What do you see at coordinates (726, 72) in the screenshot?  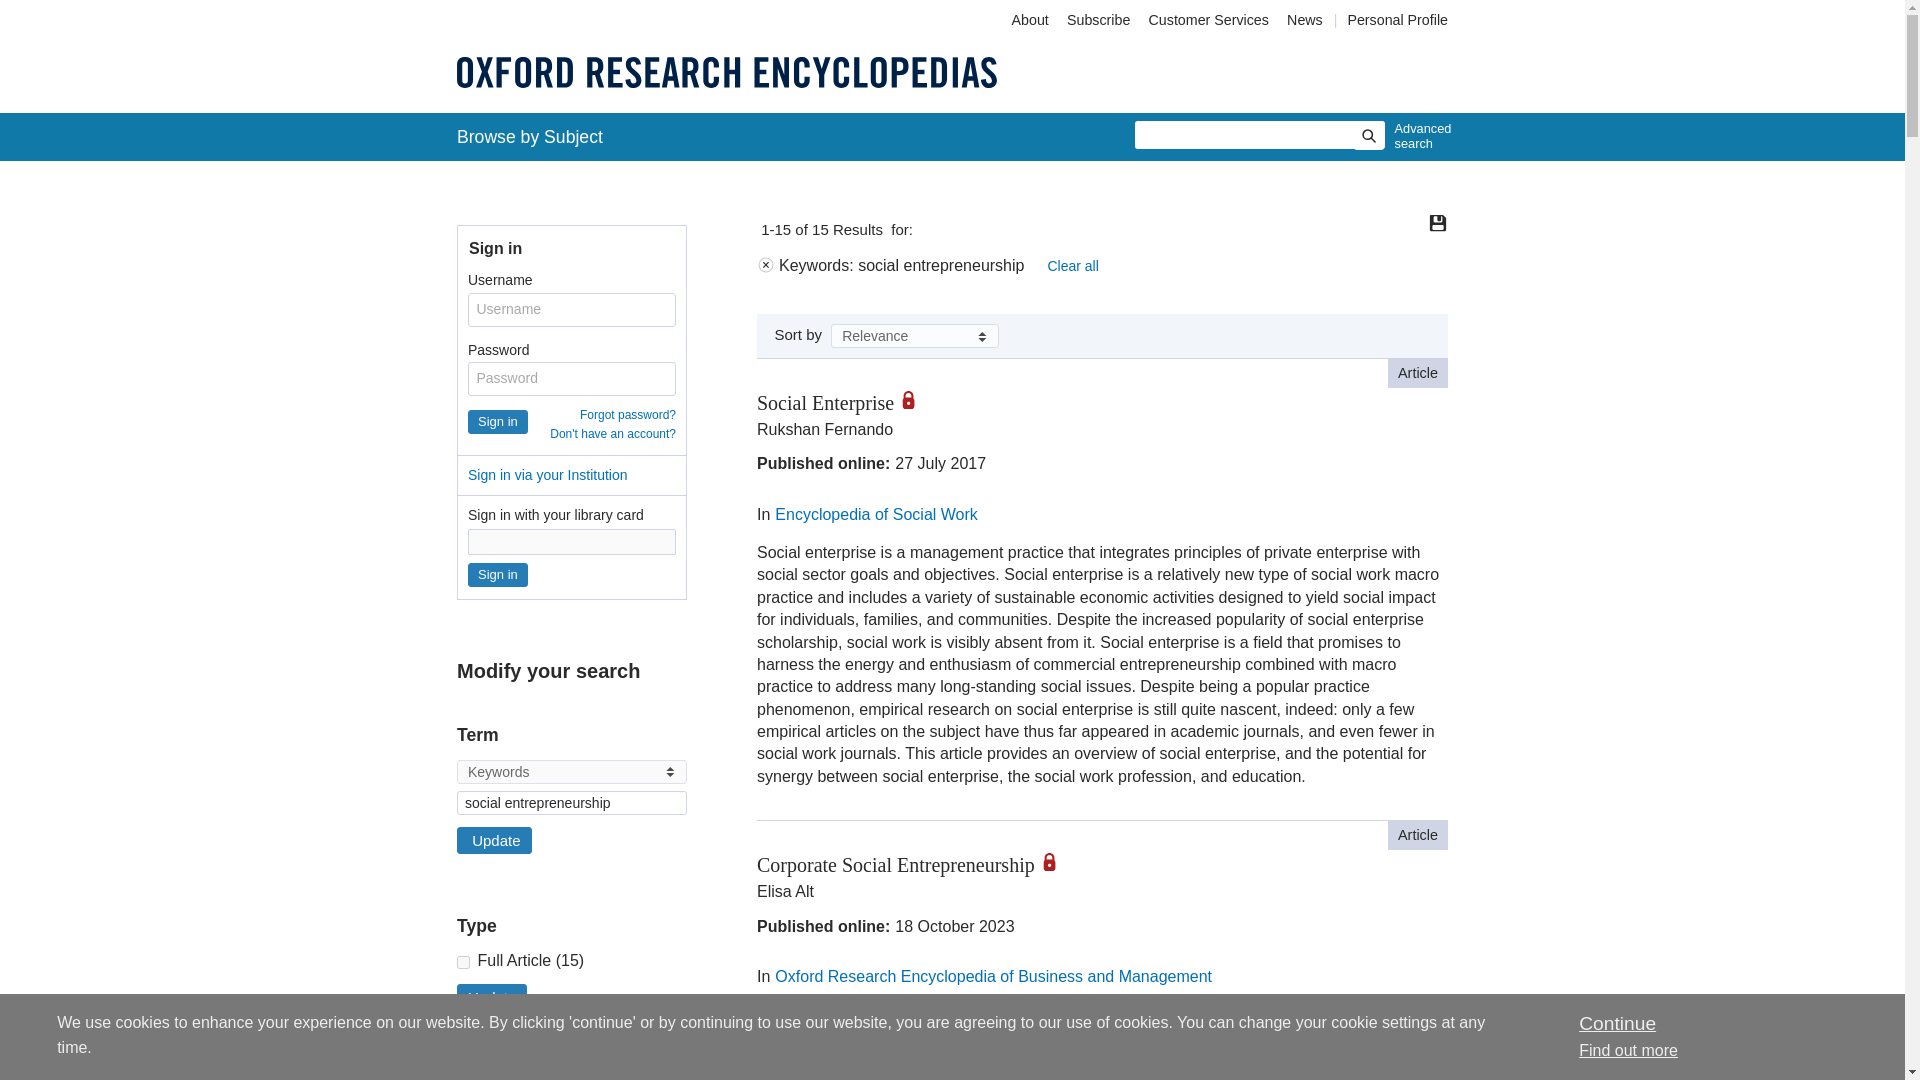 I see `Oxford Research Encyclopedias` at bounding box center [726, 72].